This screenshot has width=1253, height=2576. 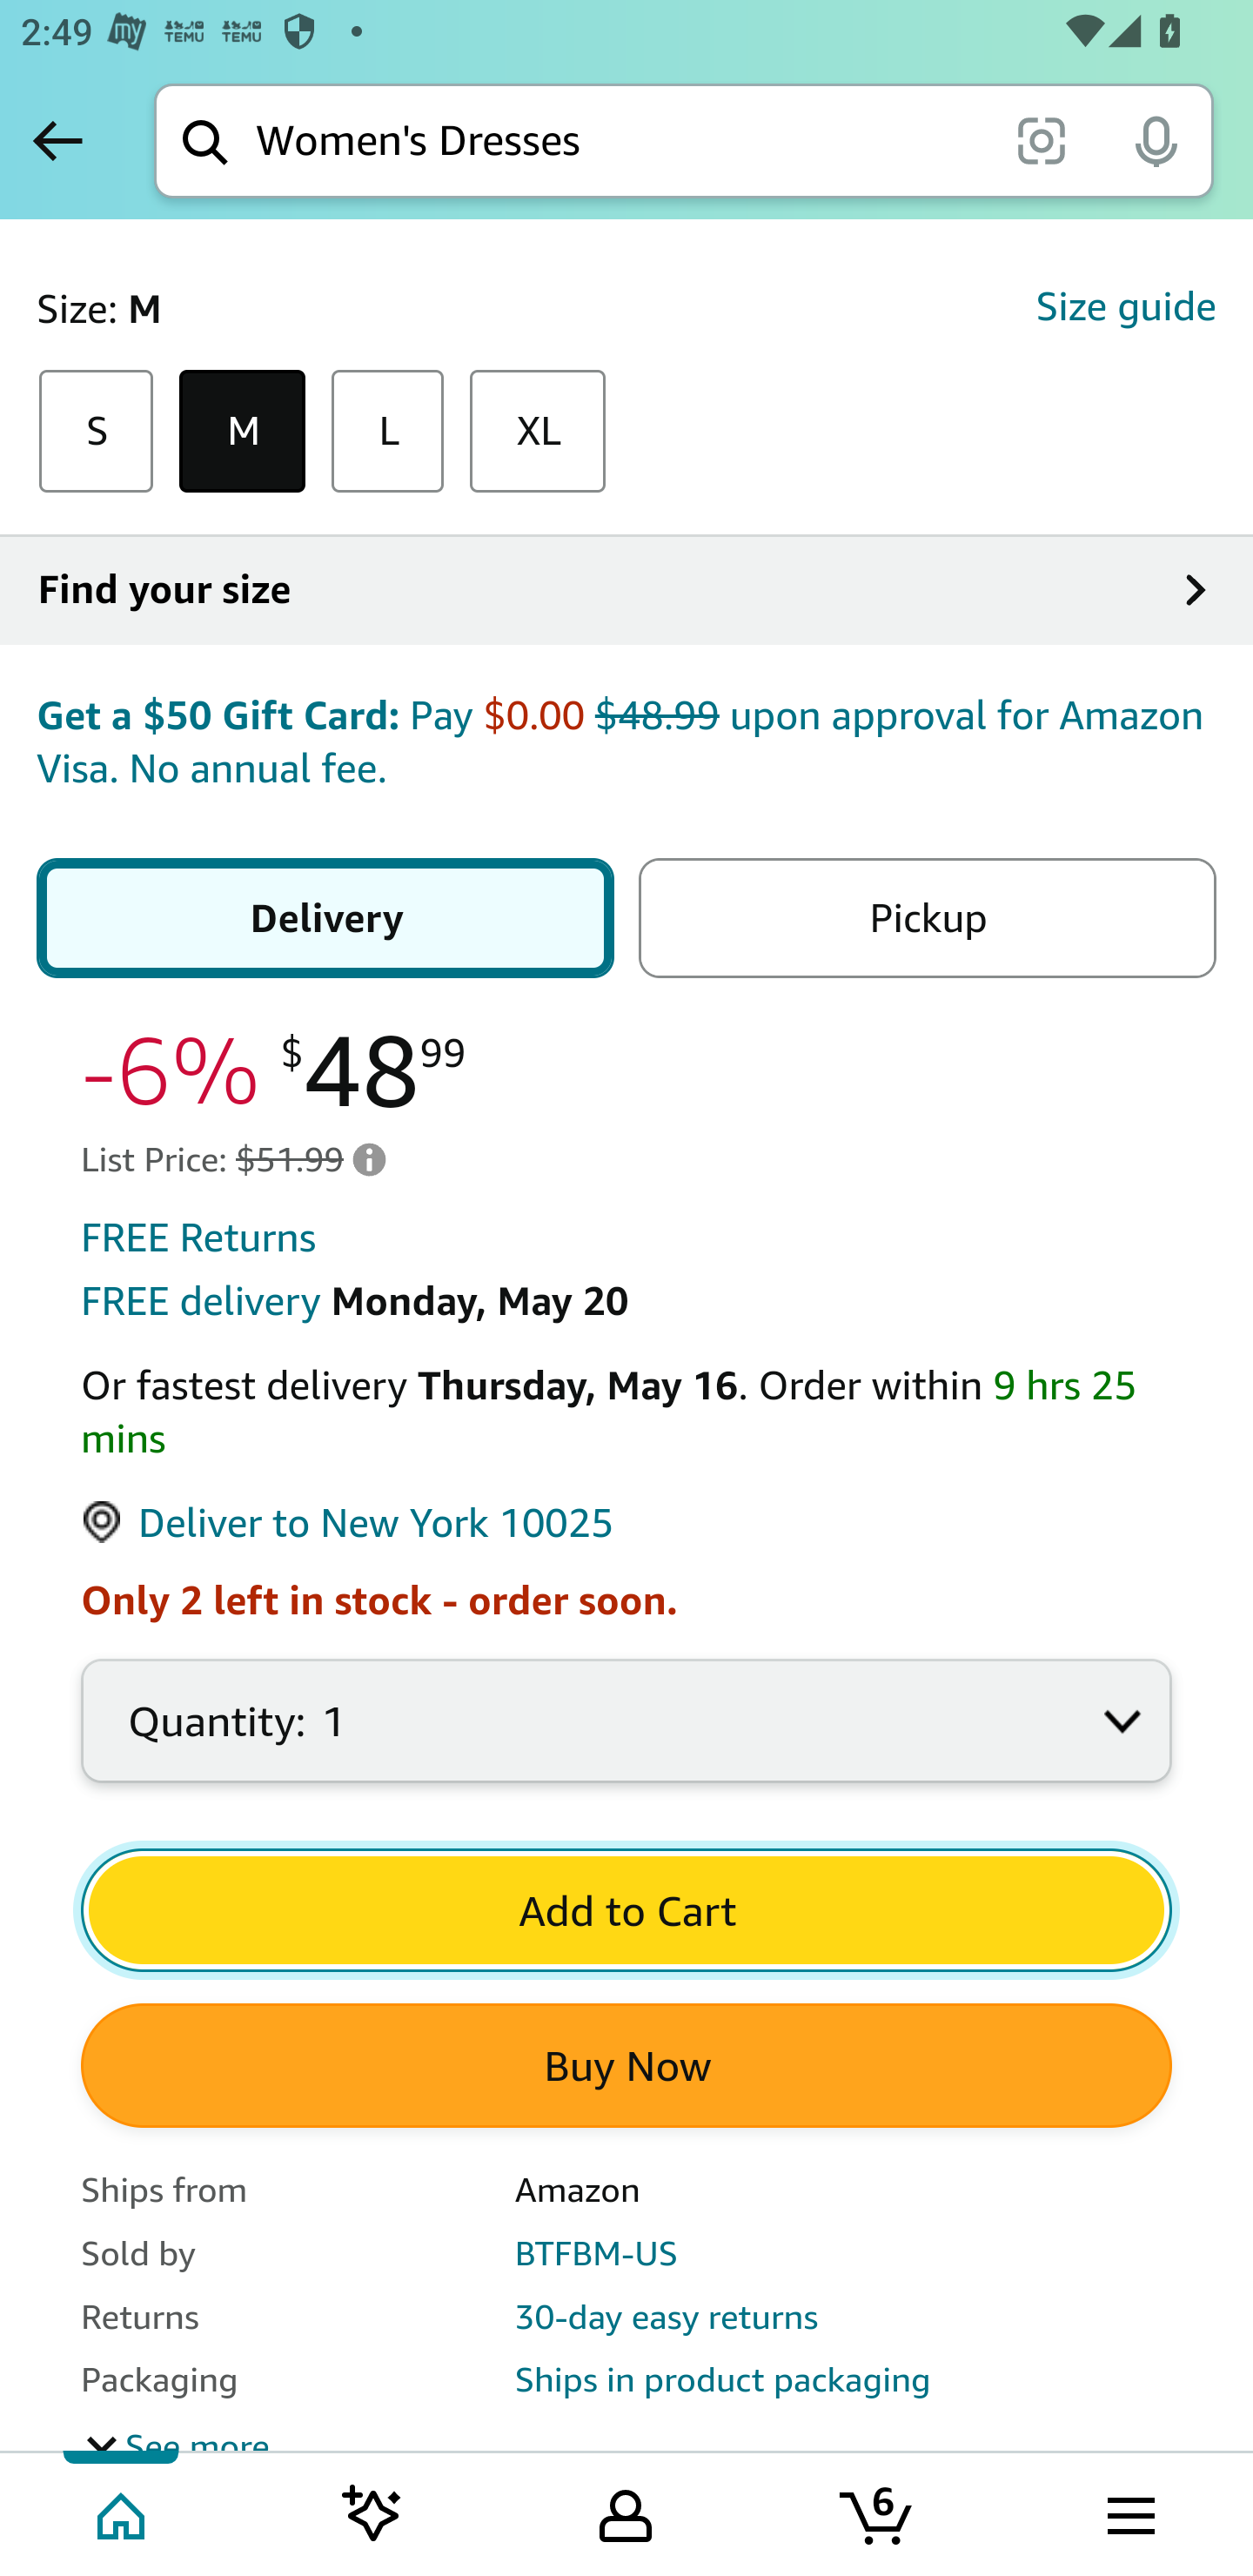 What do you see at coordinates (348, 1526) in the screenshot?
I see `Deliver to New York 10025‌` at bounding box center [348, 1526].